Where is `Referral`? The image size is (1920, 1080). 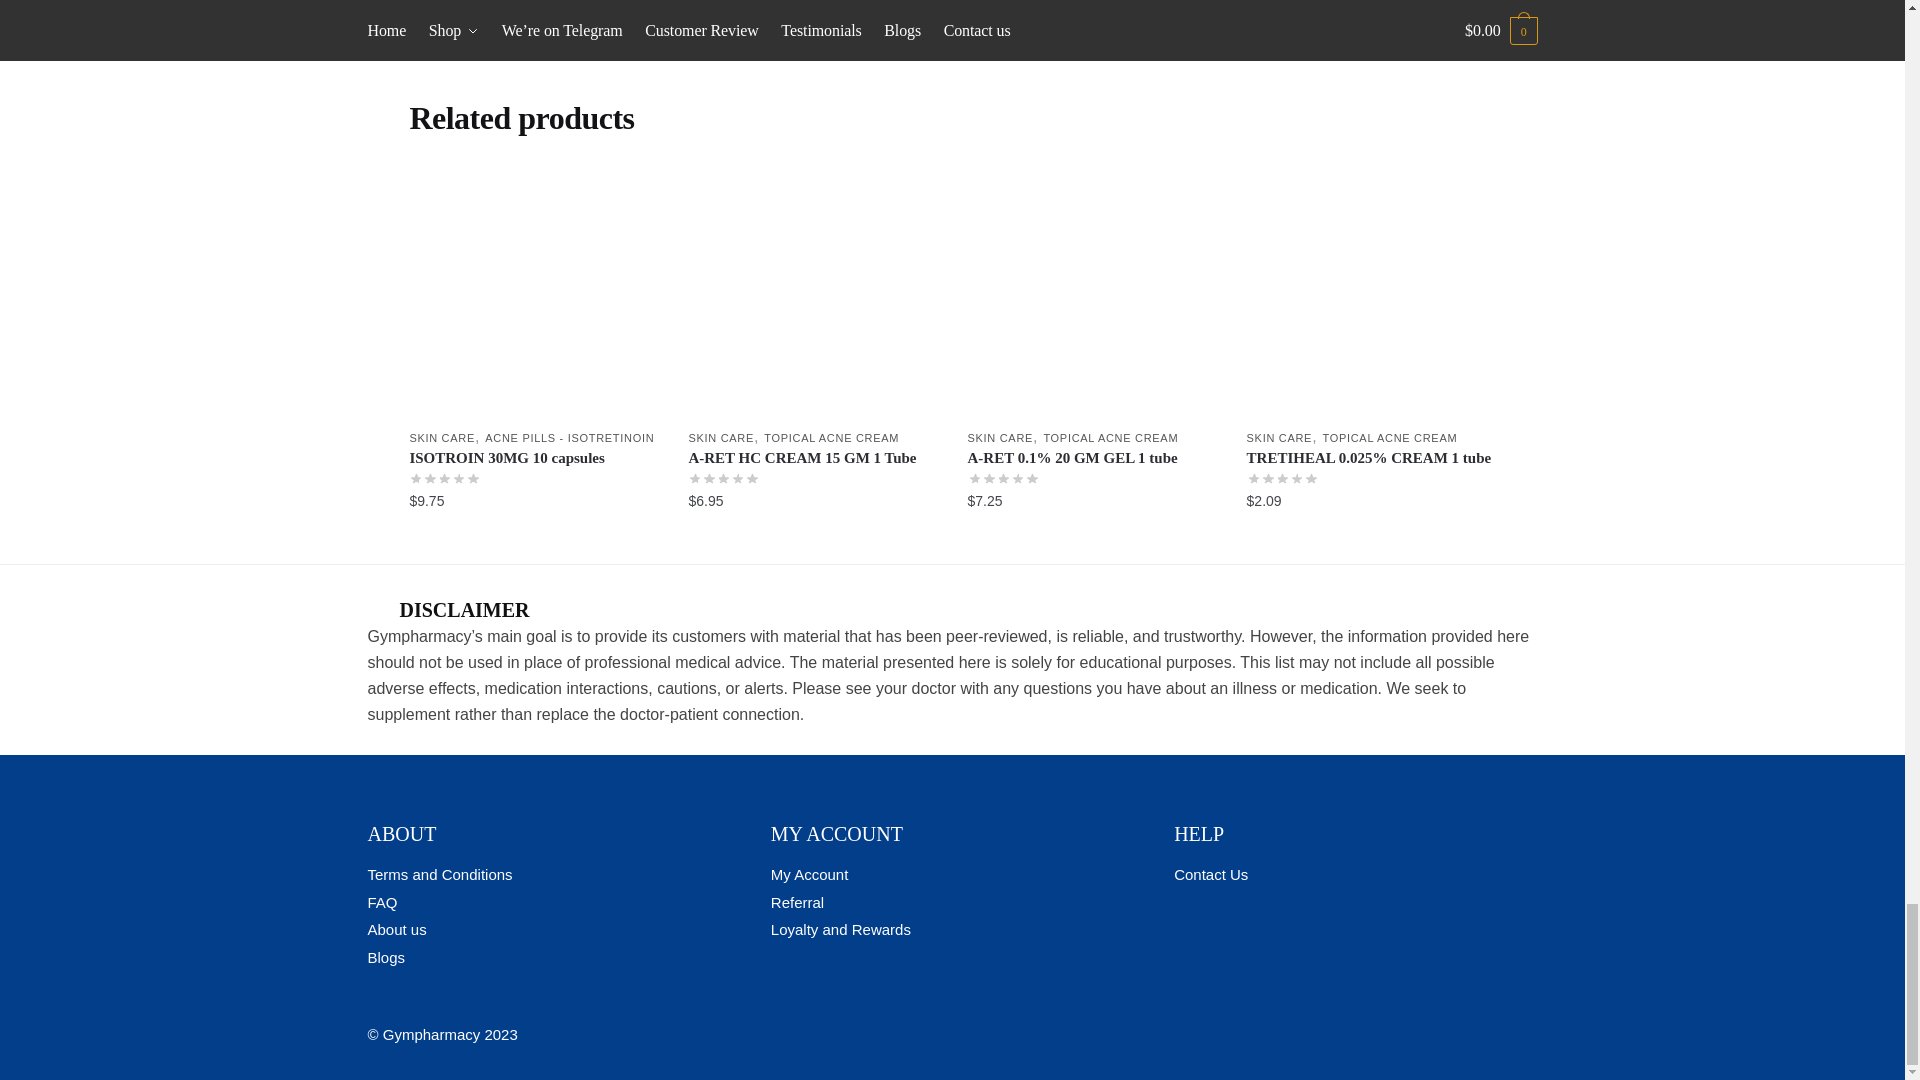
Referral is located at coordinates (797, 902).